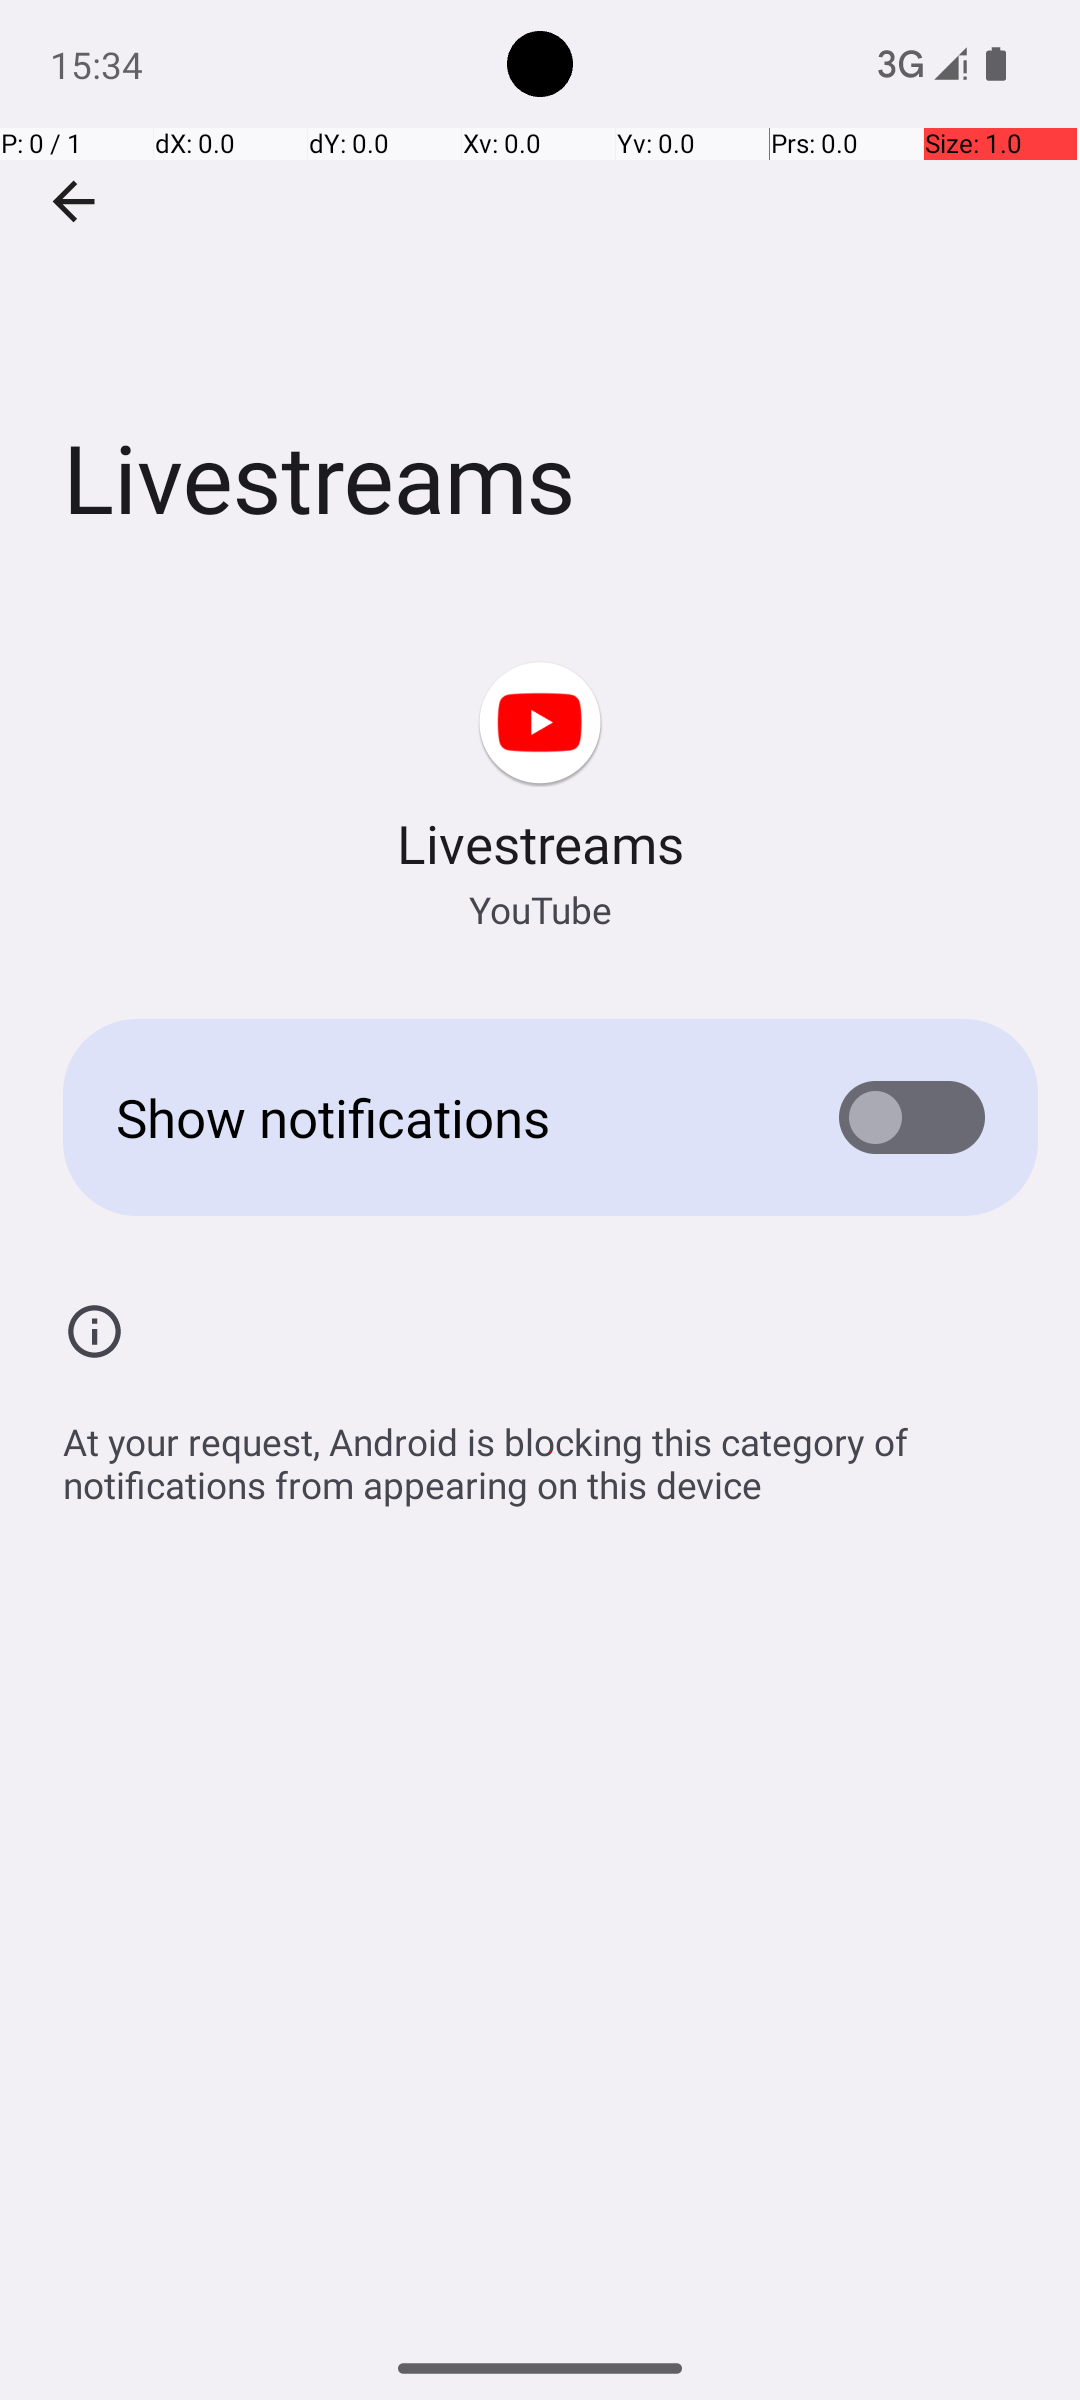  Describe the element at coordinates (550, 1452) in the screenshot. I see `At your request, Android is blocking this category of notifications from appearing on this device` at that location.